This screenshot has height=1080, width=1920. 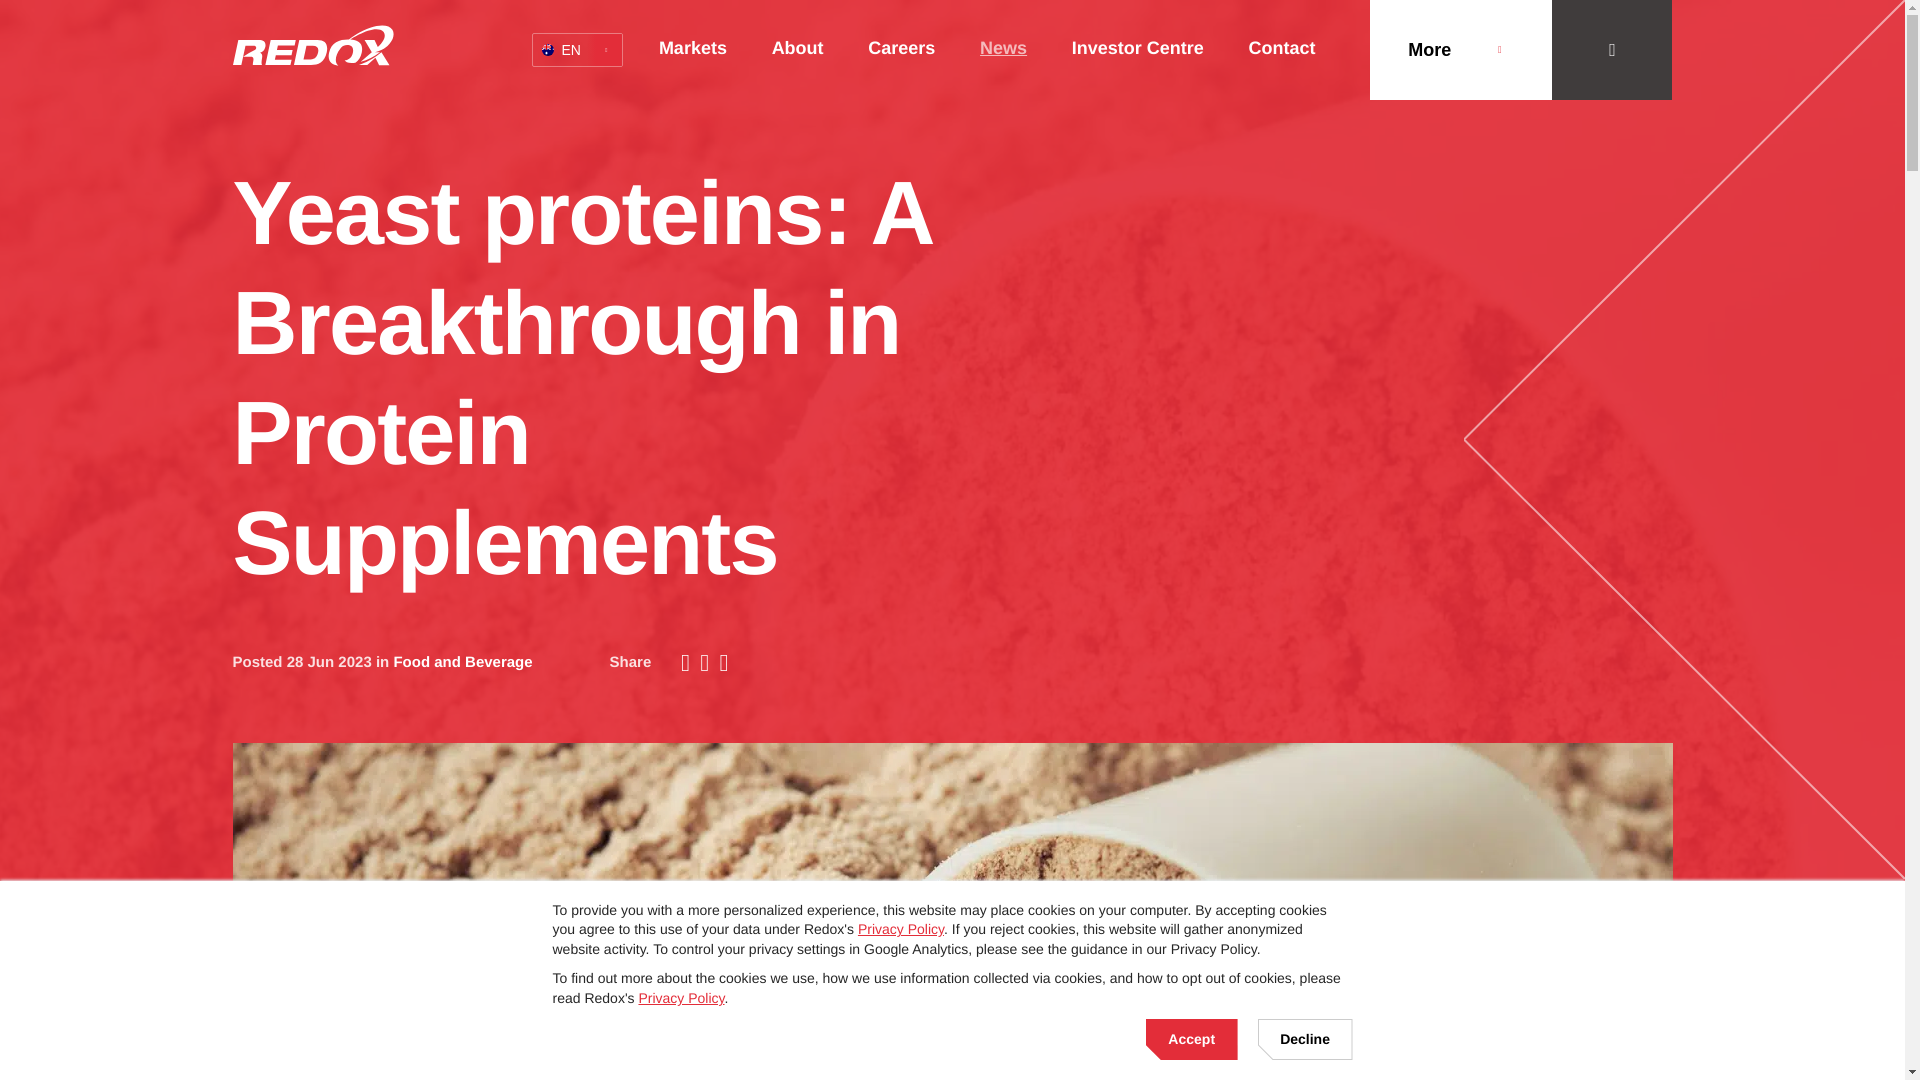 What do you see at coordinates (576, 50) in the screenshot?
I see `Redox Homepage` at bounding box center [576, 50].